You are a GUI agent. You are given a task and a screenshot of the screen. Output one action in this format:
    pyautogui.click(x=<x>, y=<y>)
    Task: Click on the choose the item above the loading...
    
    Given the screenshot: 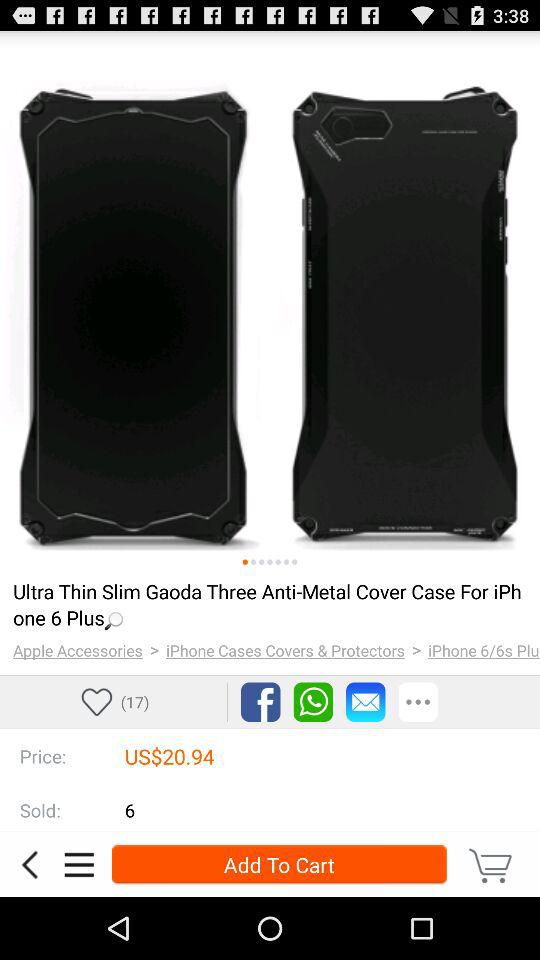 What is the action you would take?
    pyautogui.click(x=270, y=562)
    